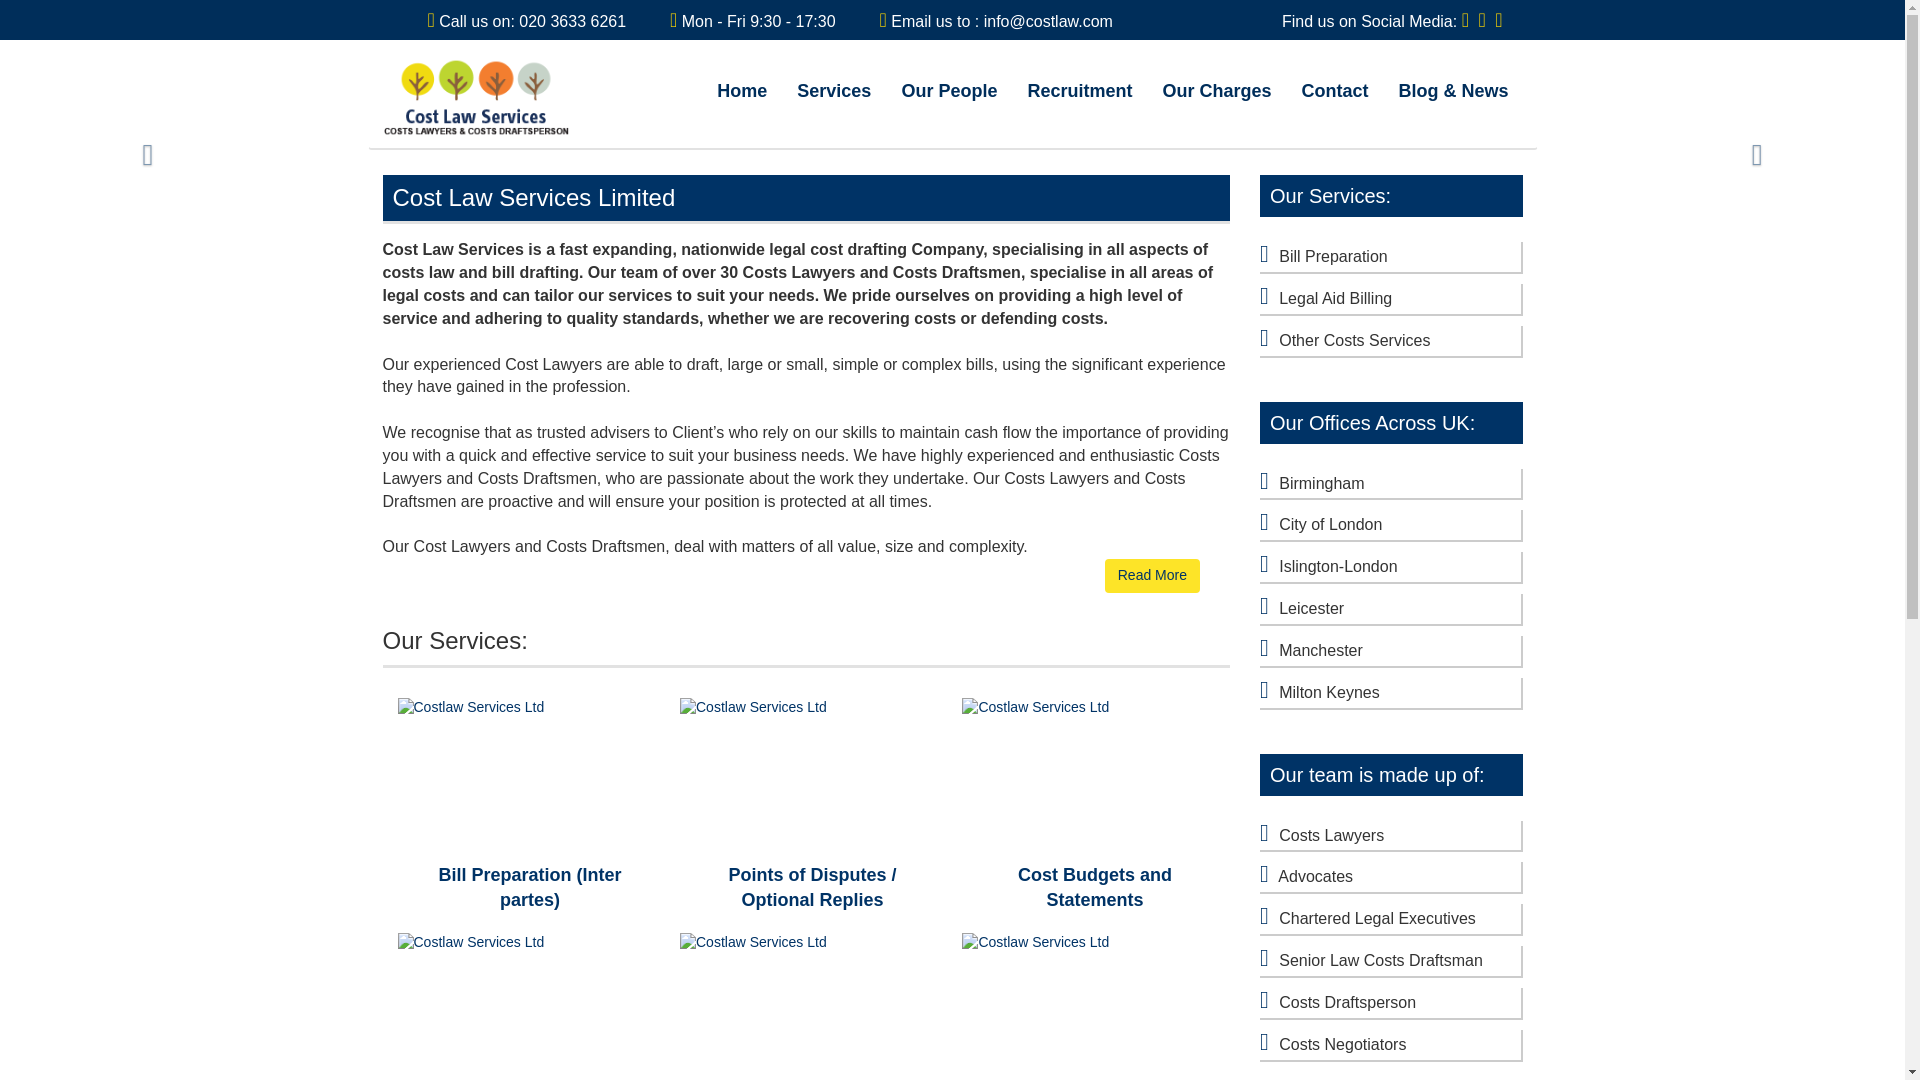  Describe the element at coordinates (532, 21) in the screenshot. I see `Call us on: 020 3633 6261` at that location.